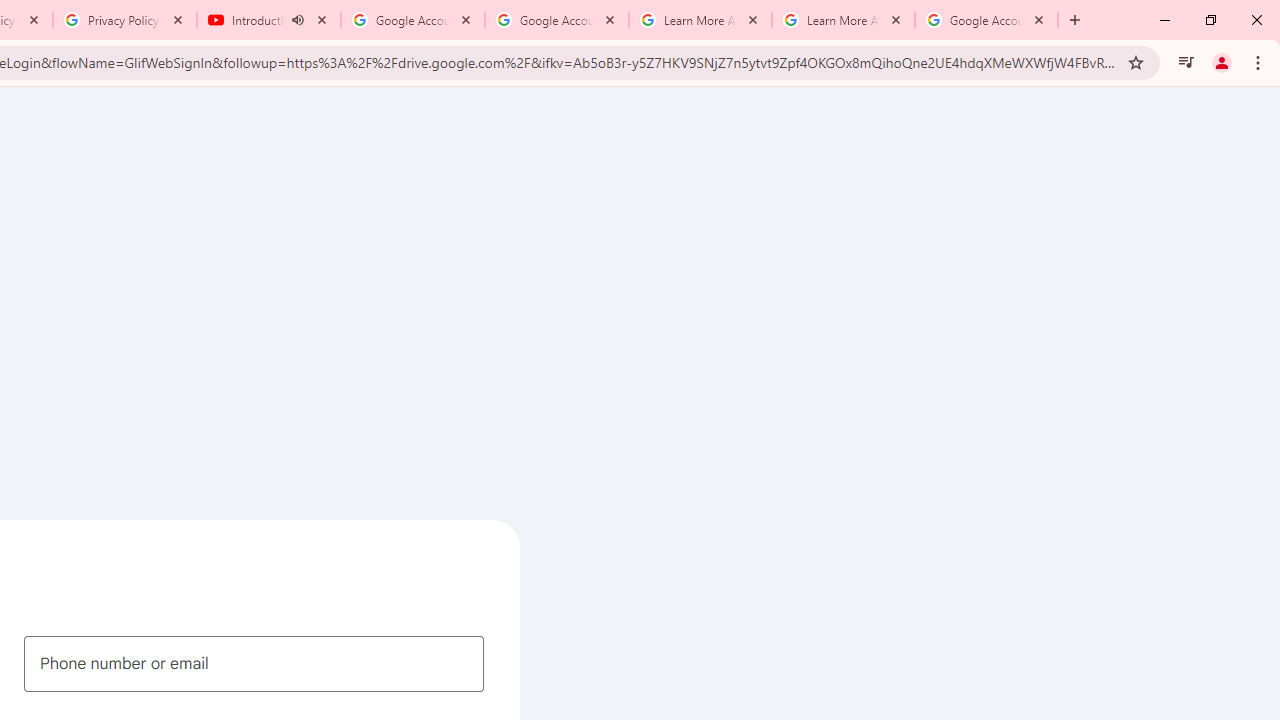 This screenshot has width=1280, height=720. Describe the element at coordinates (556, 20) in the screenshot. I see `Google Account Help` at that location.